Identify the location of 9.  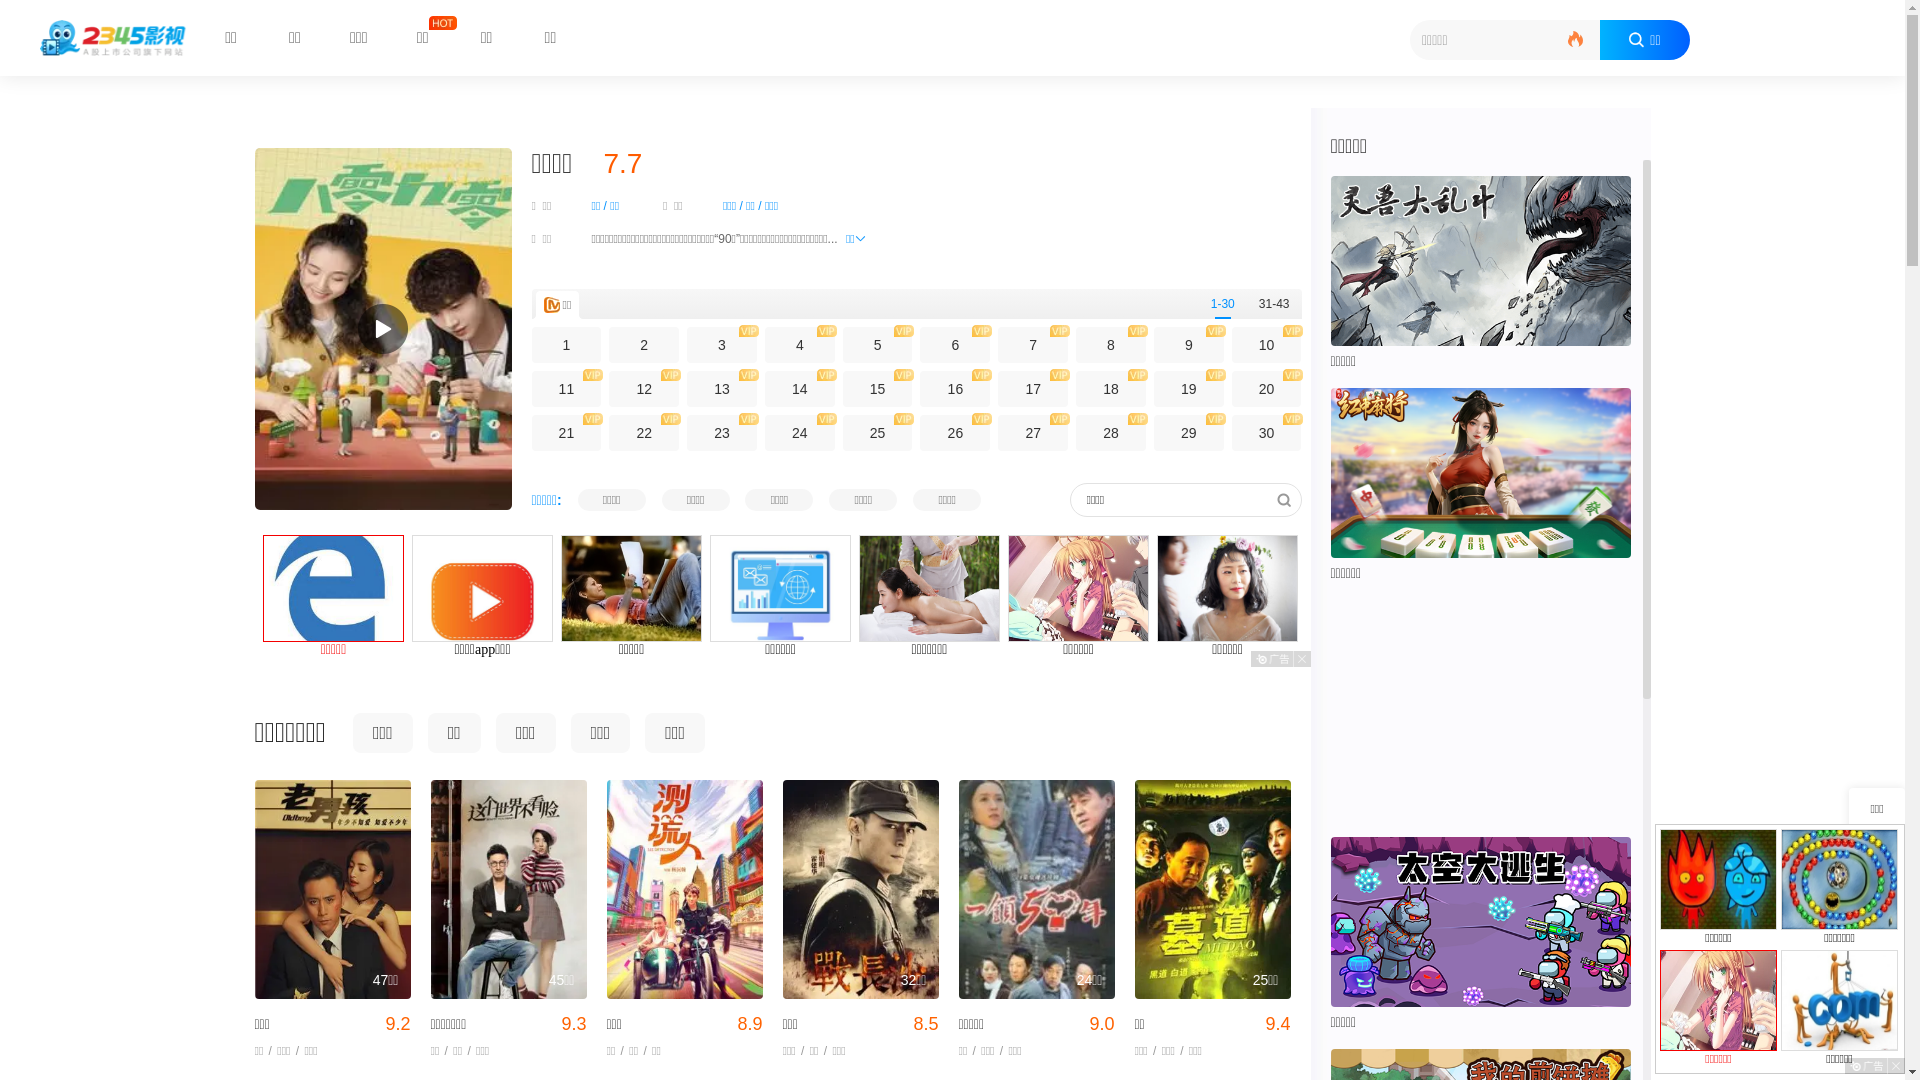
(1189, 345).